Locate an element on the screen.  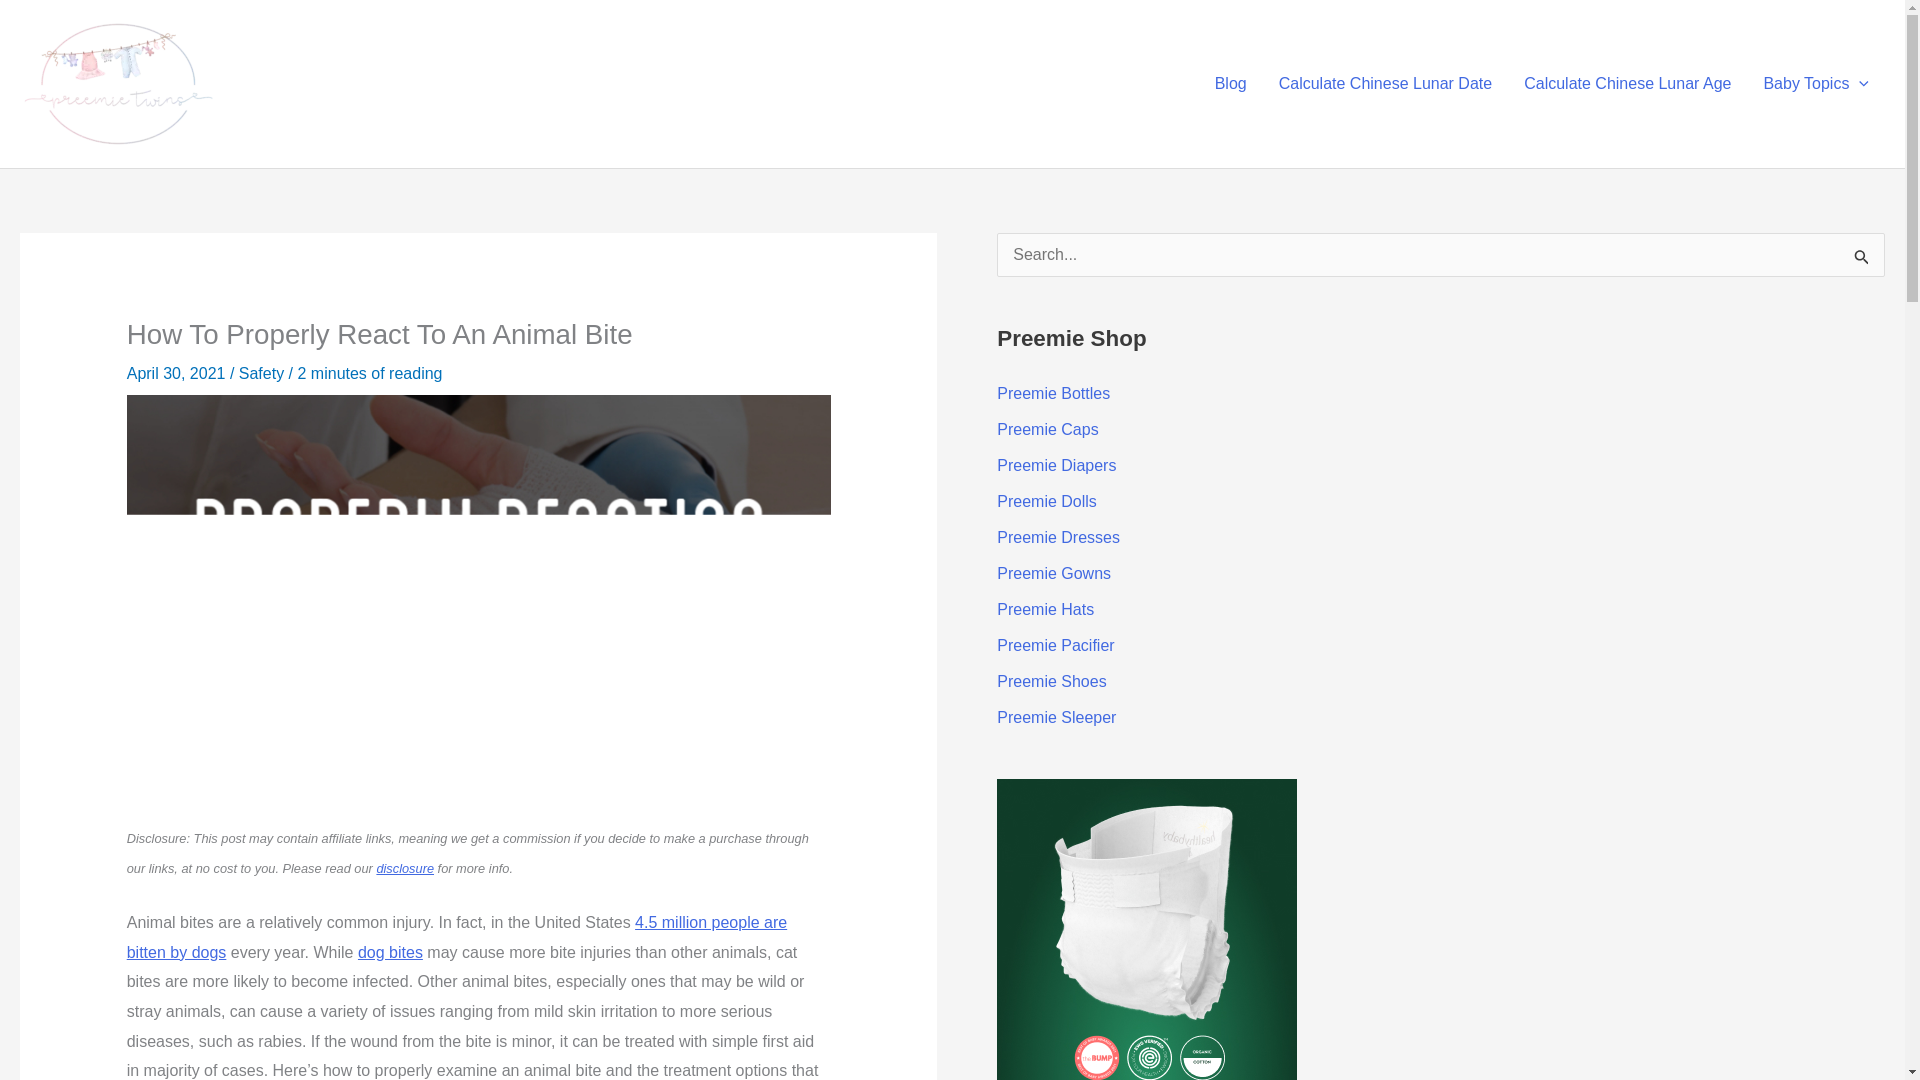
Blog is located at coordinates (1230, 83).